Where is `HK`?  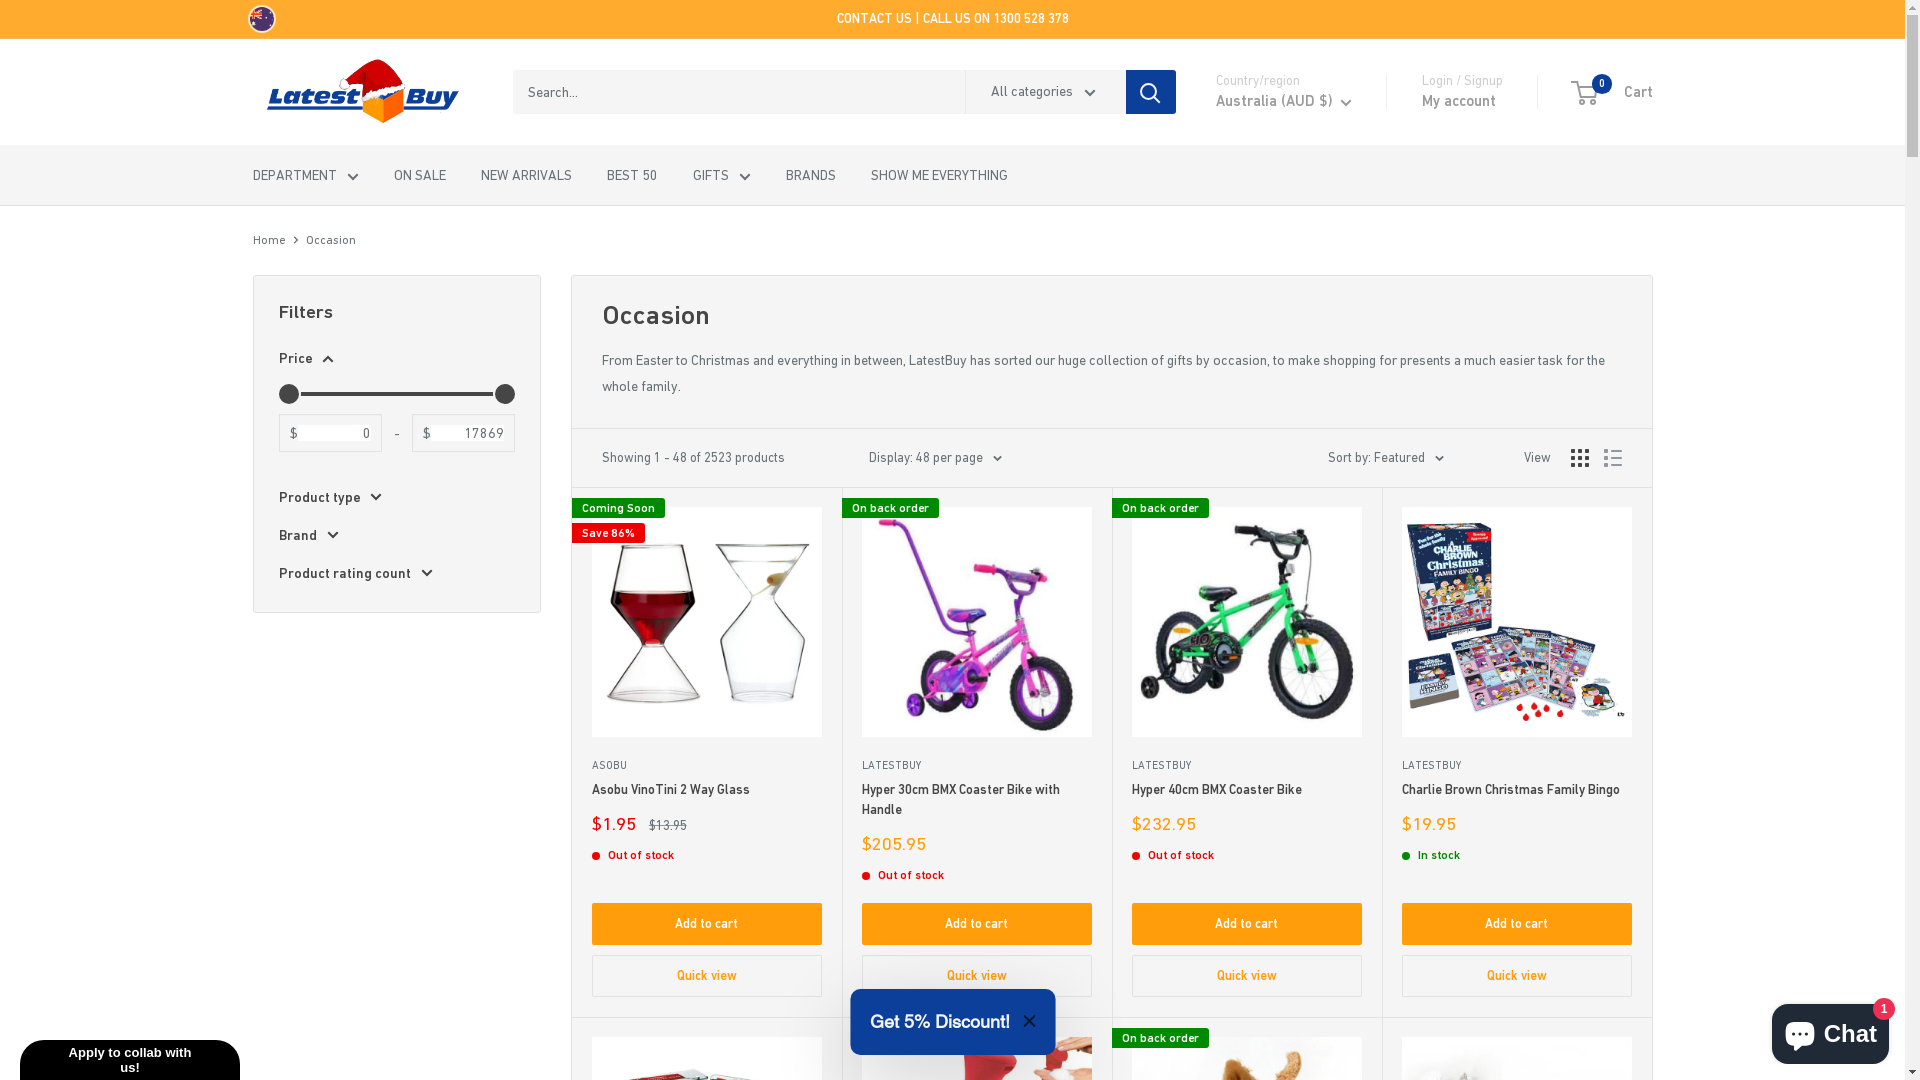 HK is located at coordinates (1262, 680).